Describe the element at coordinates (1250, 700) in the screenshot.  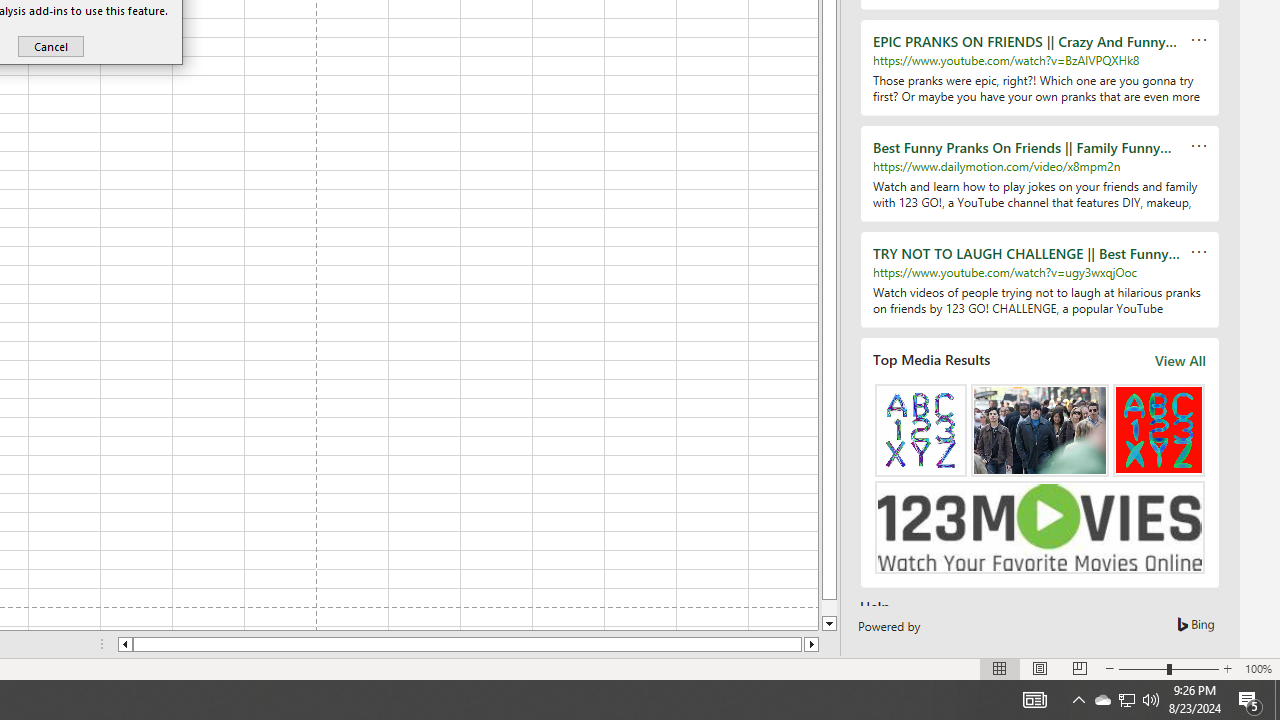
I see `Action Center, 5 new notifications` at that location.